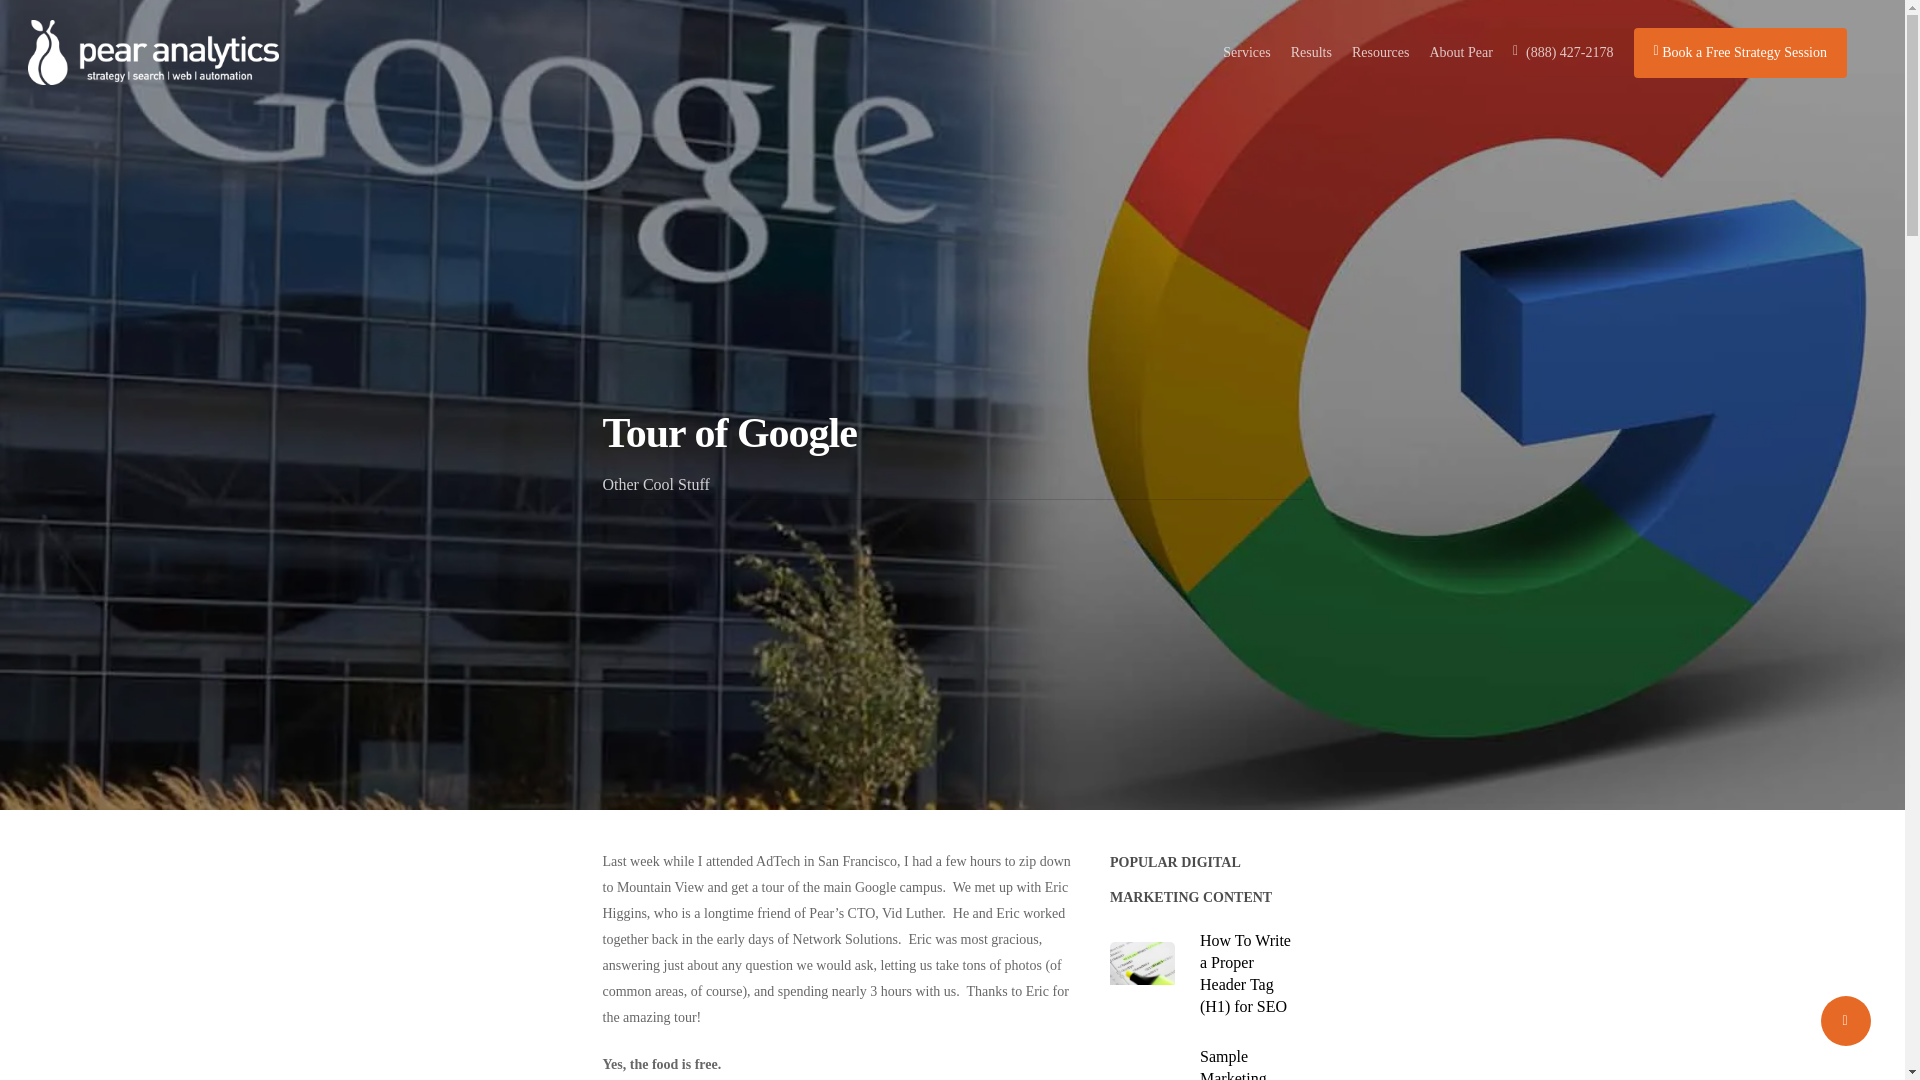 This screenshot has height=1080, width=1920. Describe the element at coordinates (1460, 52) in the screenshot. I see `About Pear` at that location.